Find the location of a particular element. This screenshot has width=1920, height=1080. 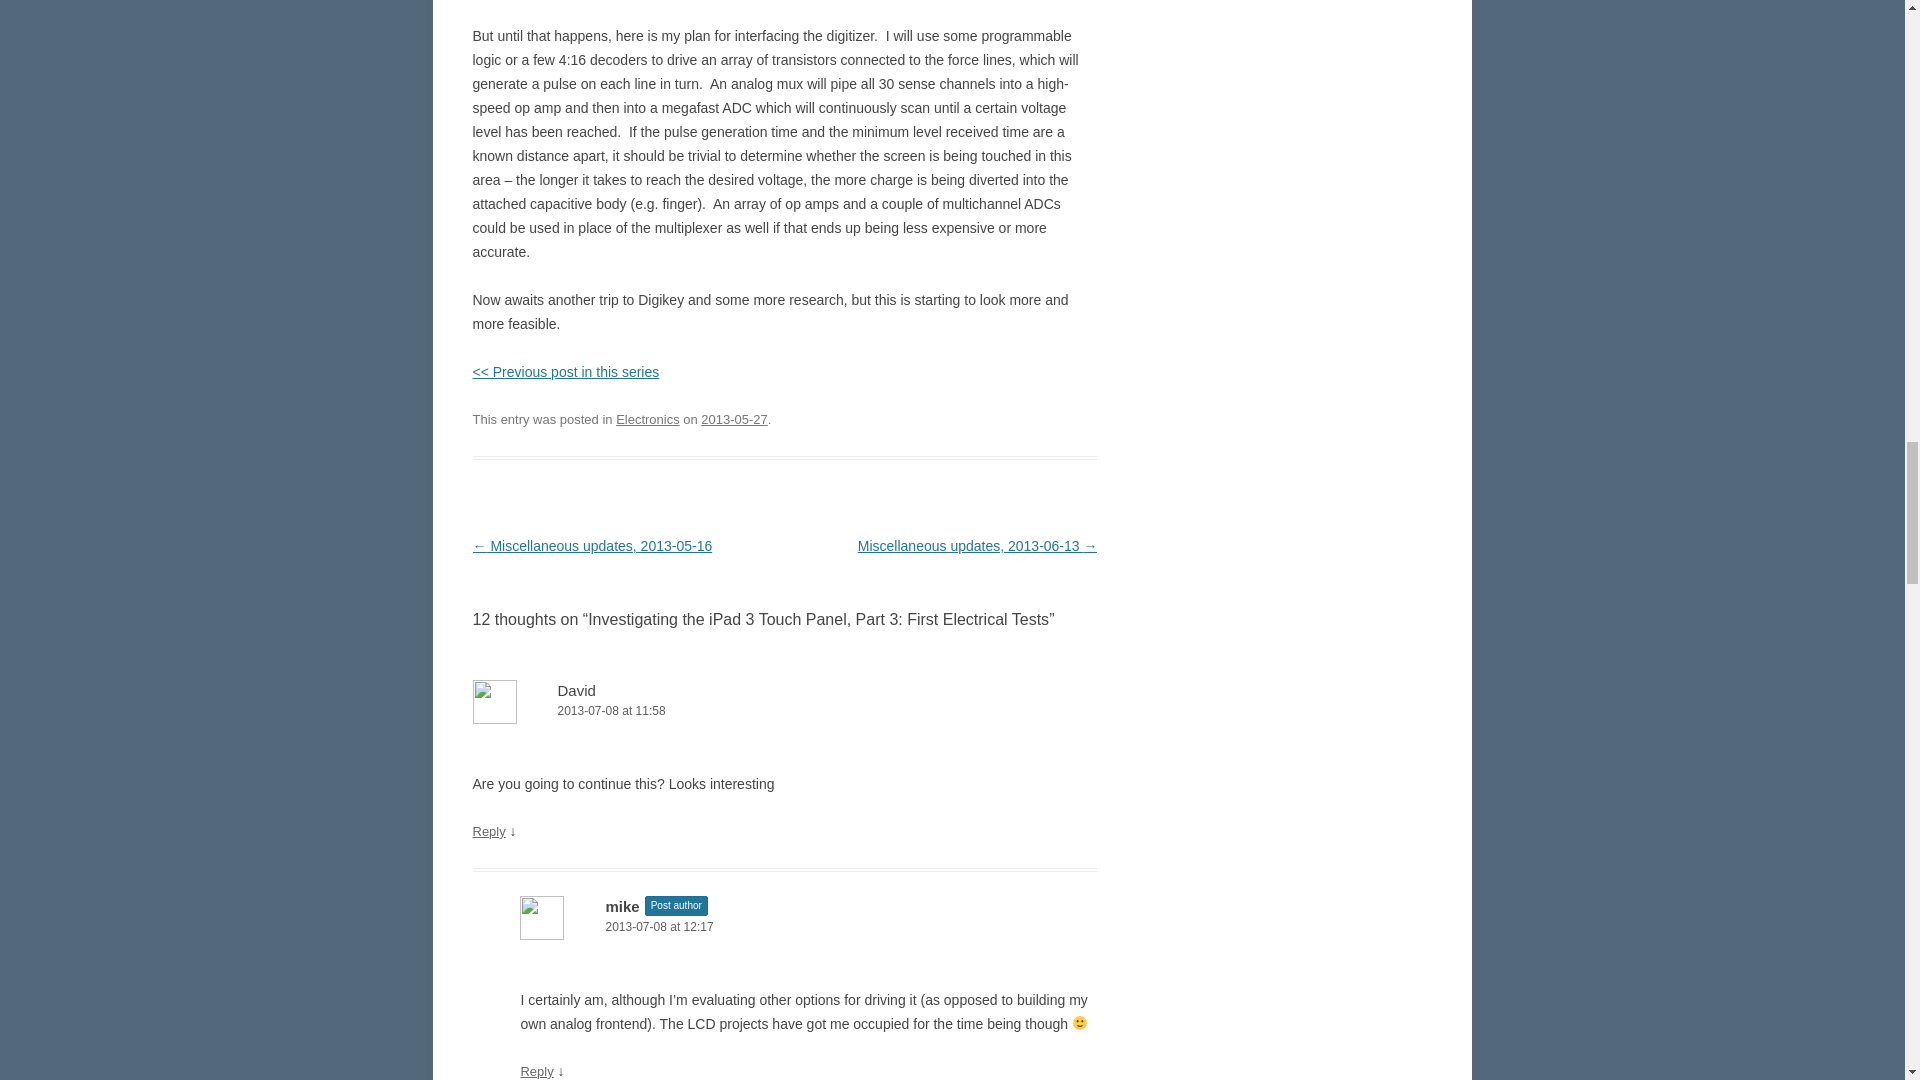

2013-07-08 at 11:58 is located at coordinates (784, 711).